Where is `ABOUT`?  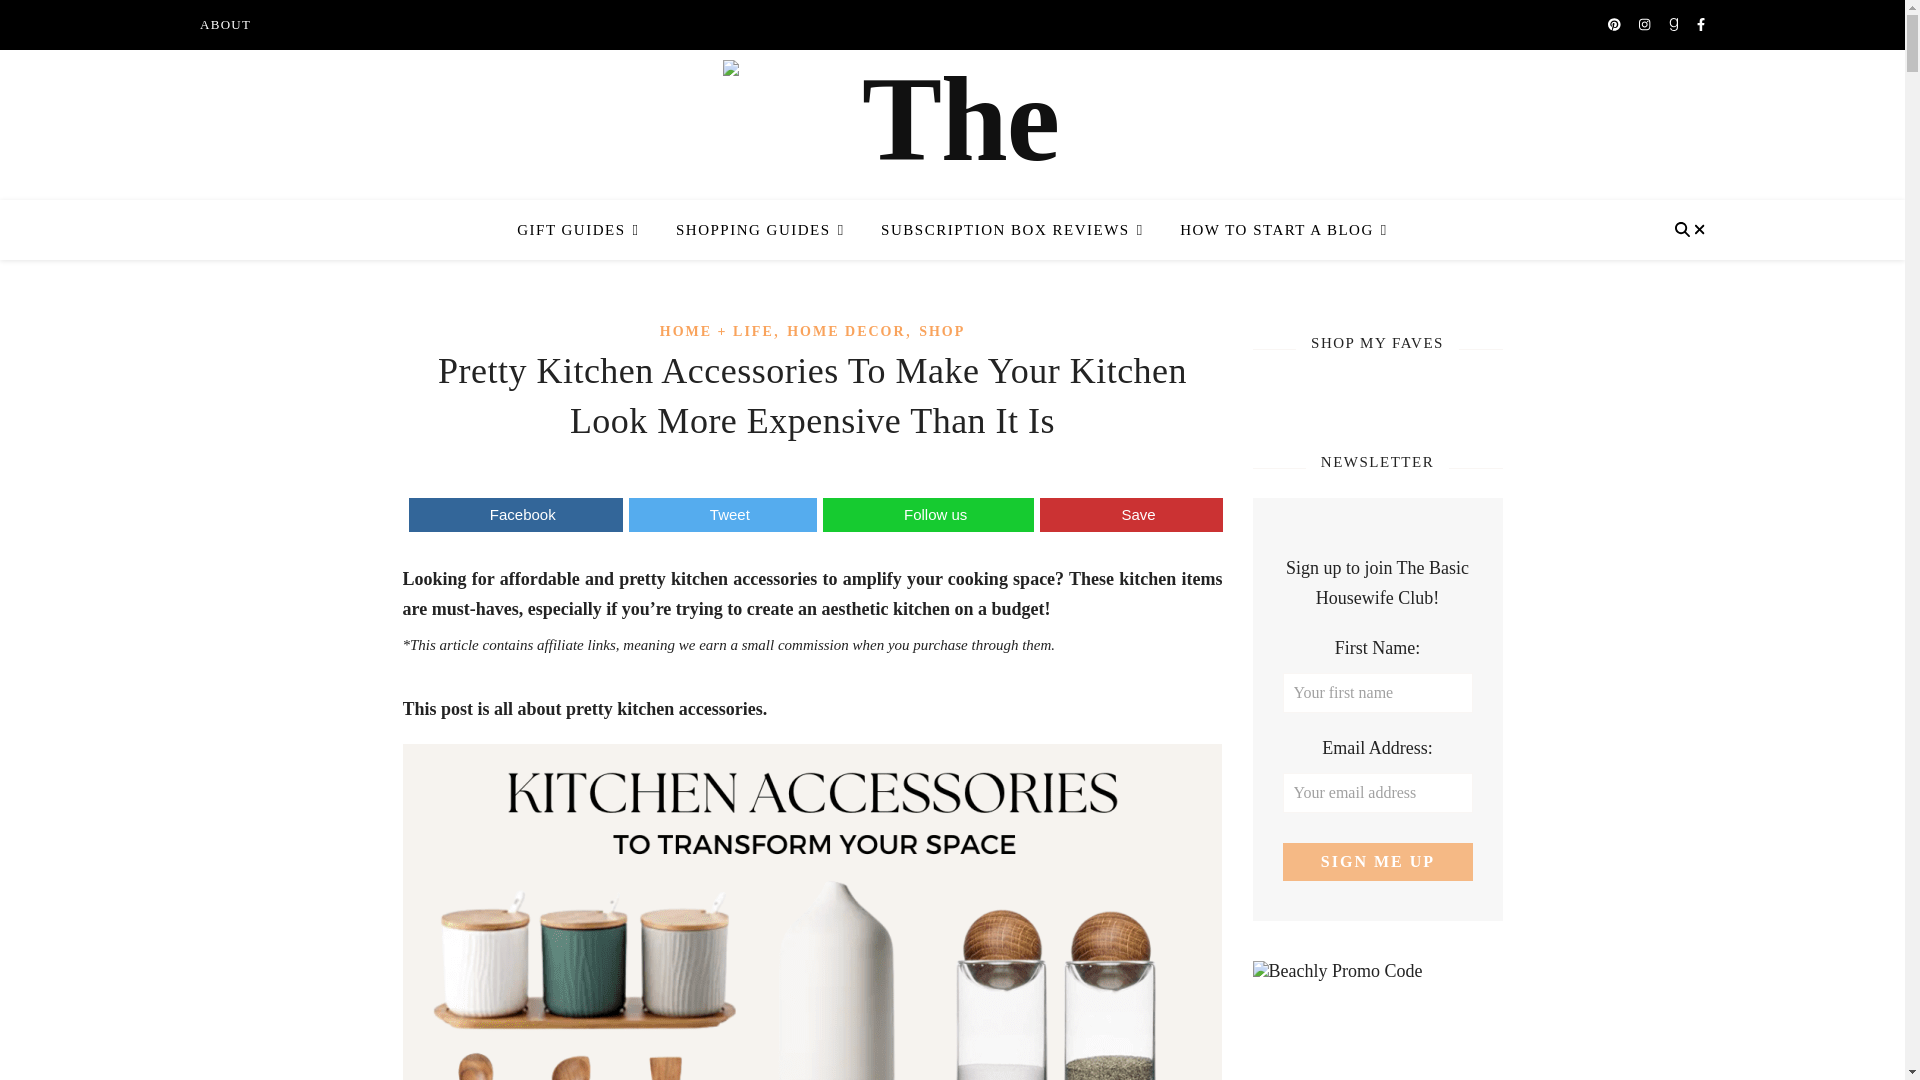 ABOUT is located at coordinates (225, 24).